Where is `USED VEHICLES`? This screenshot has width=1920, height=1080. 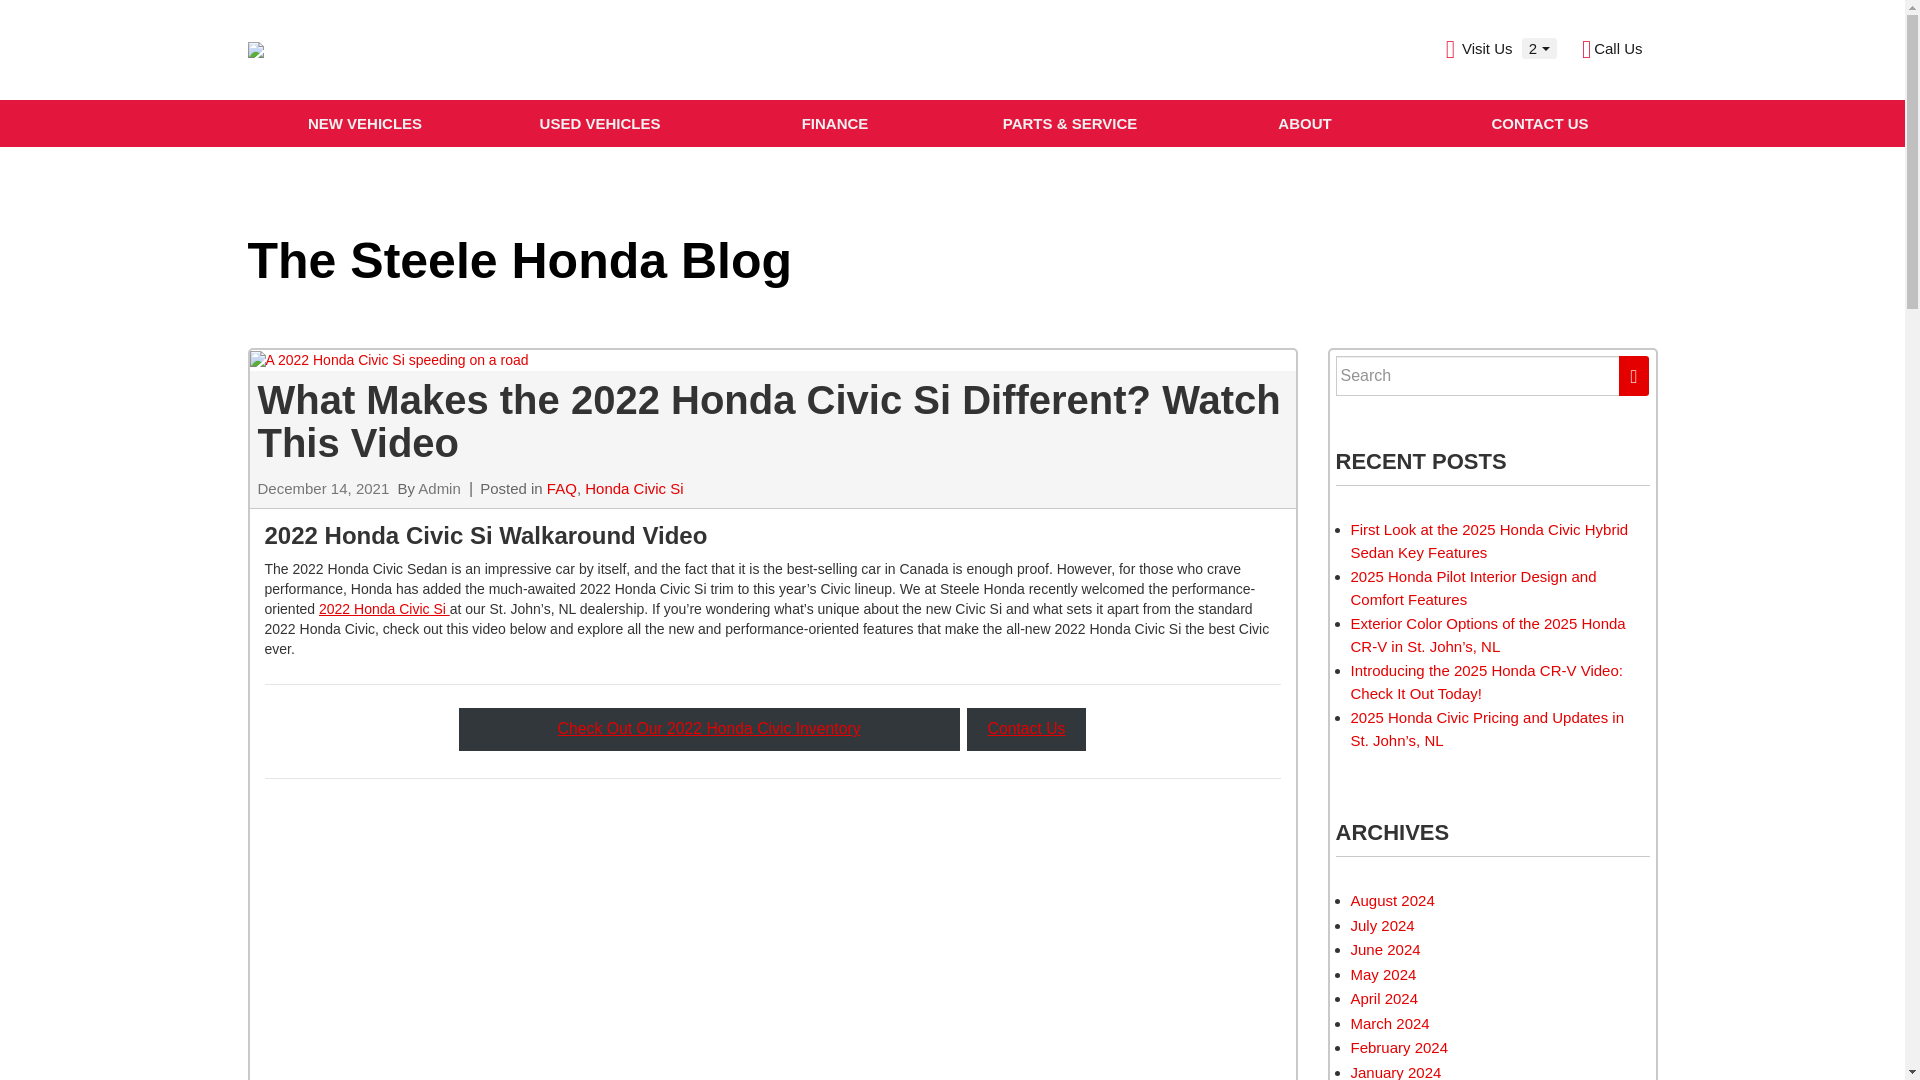
USED VEHICLES is located at coordinates (598, 123).